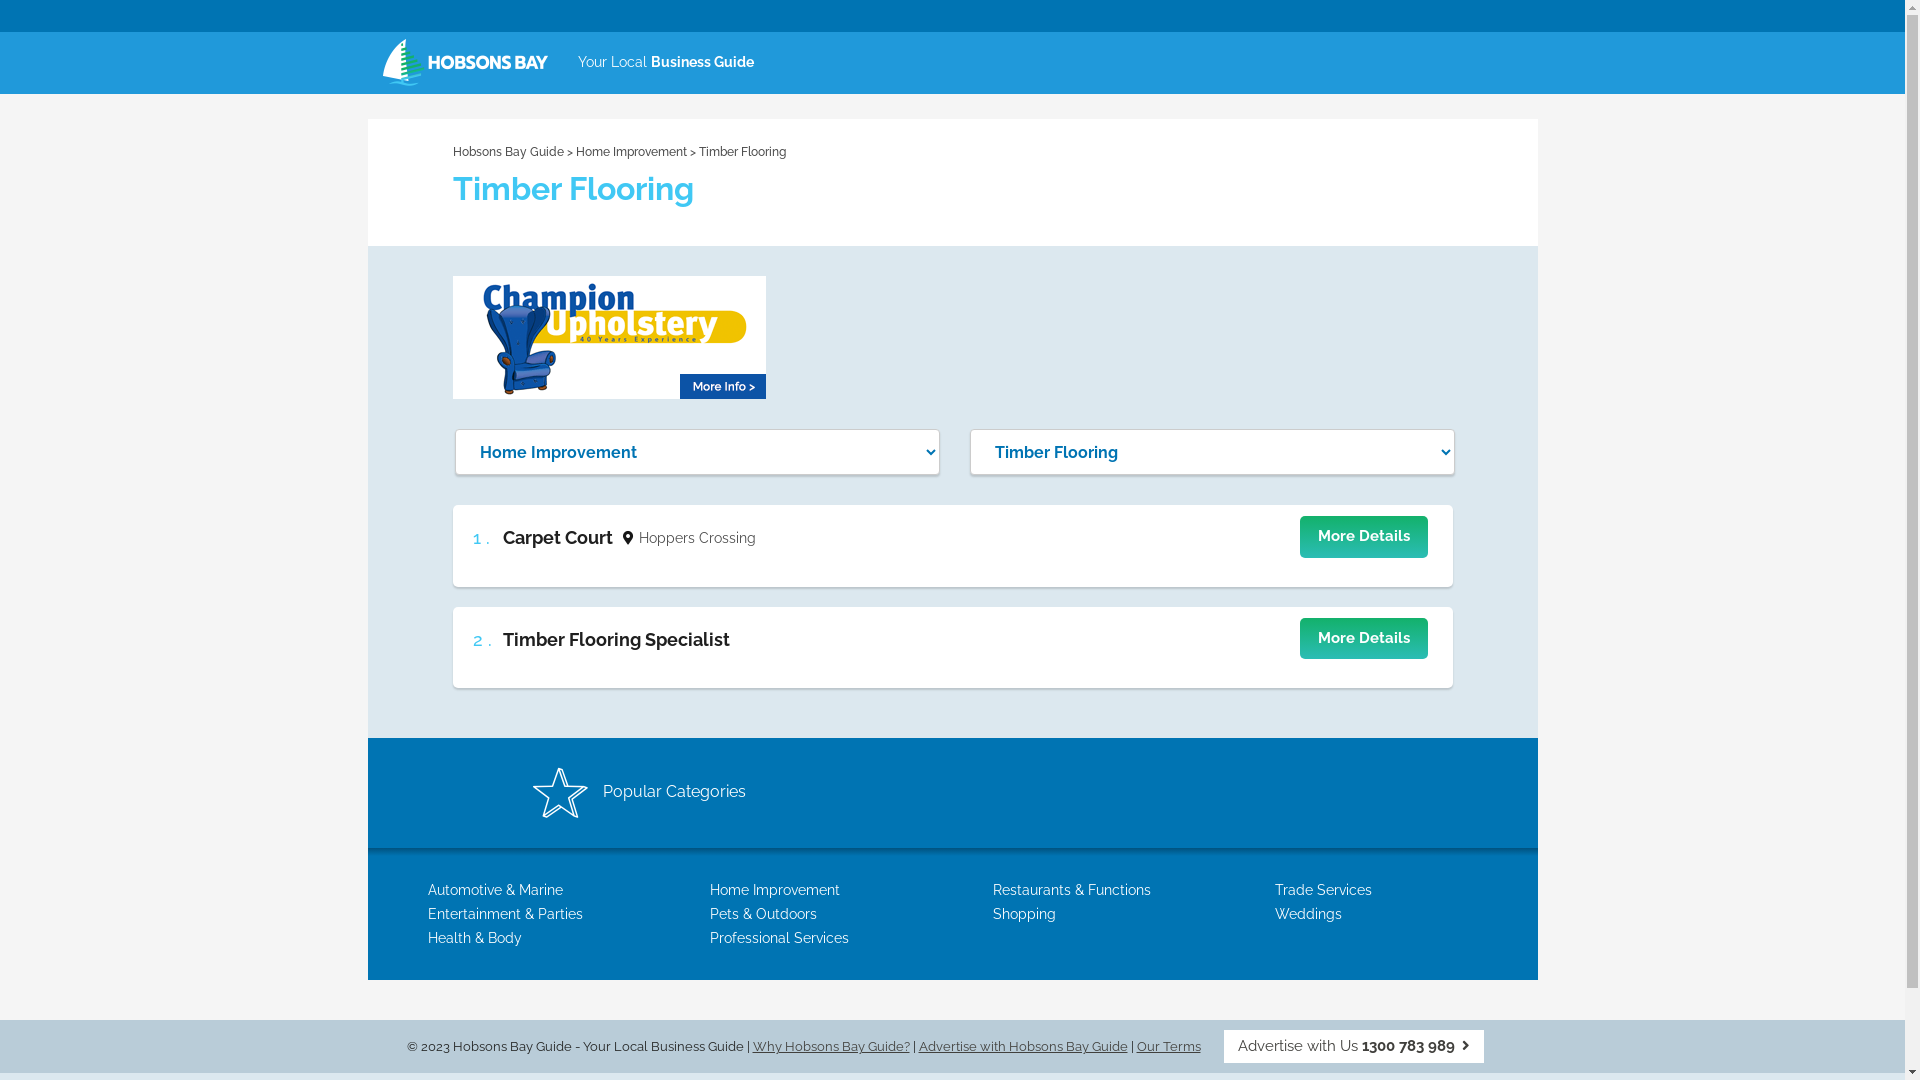  I want to click on Shopping, so click(1024, 914).